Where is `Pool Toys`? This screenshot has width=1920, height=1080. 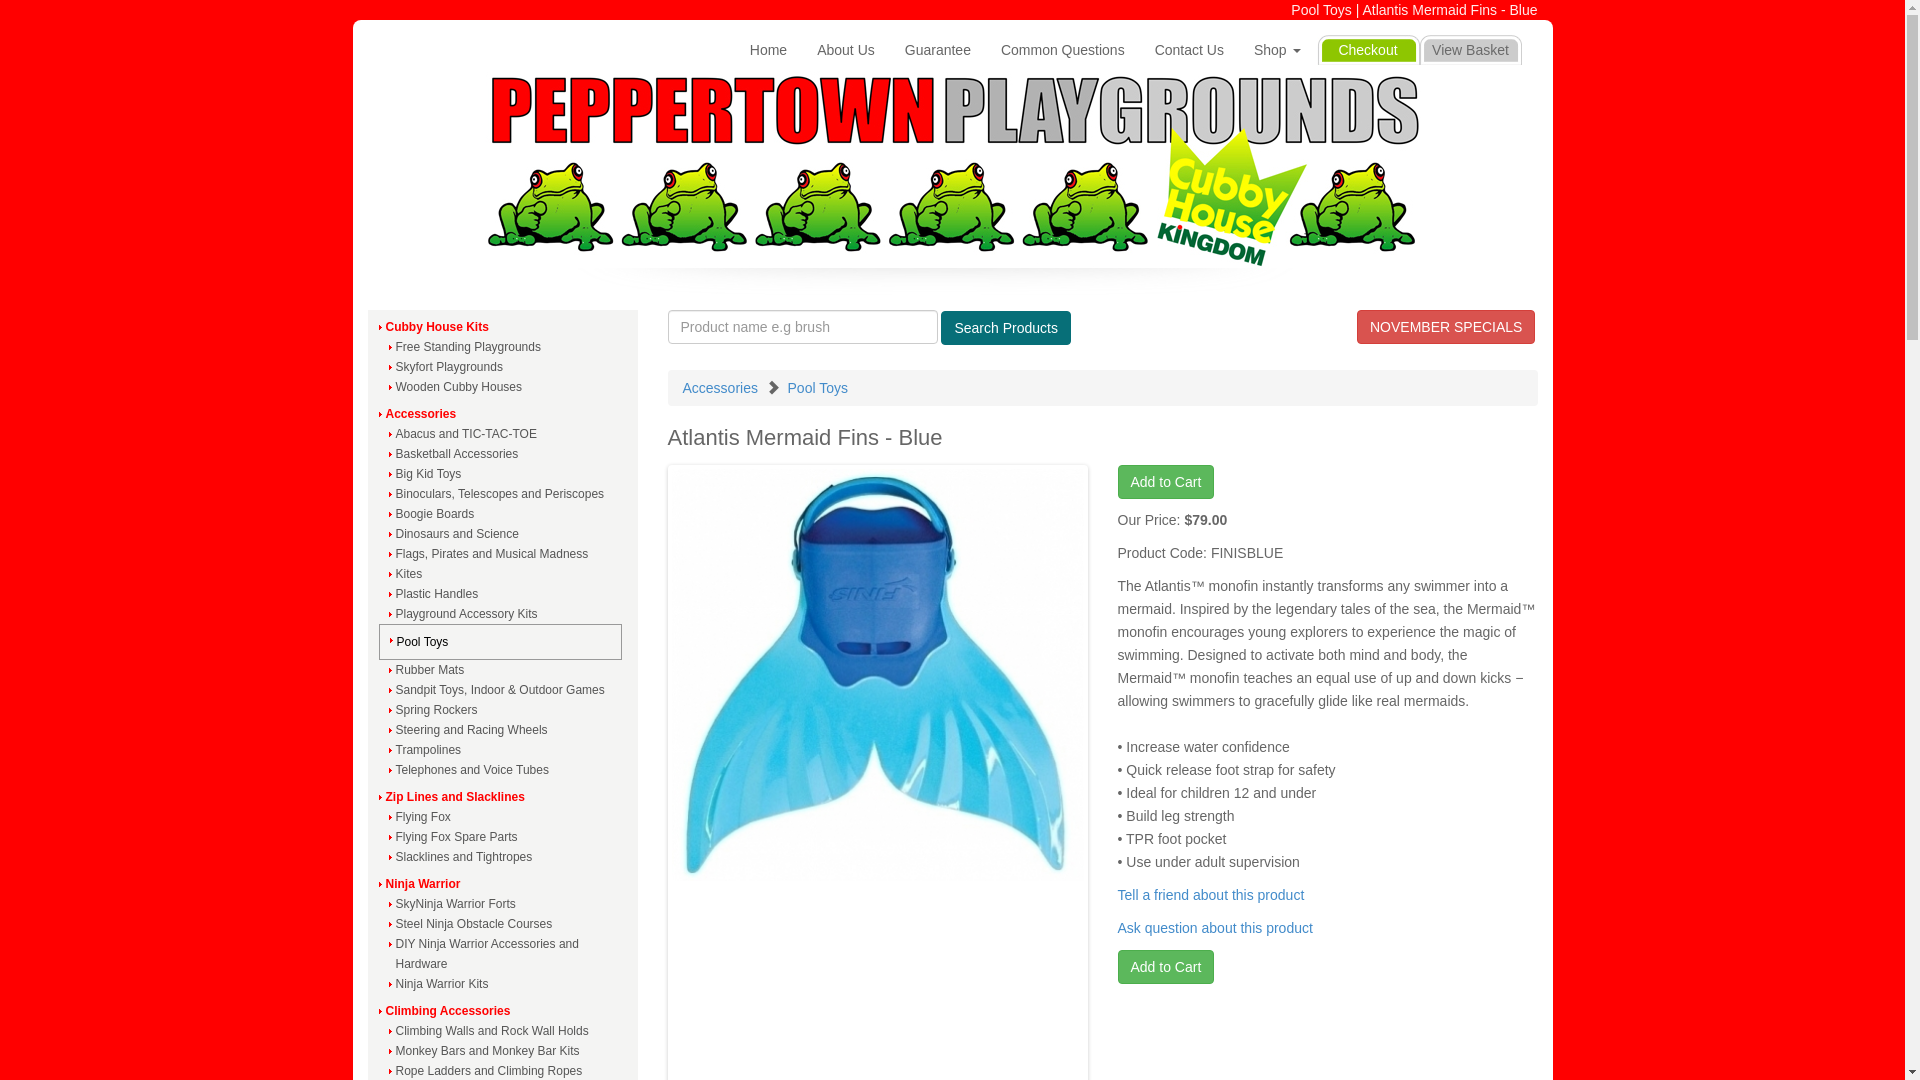 Pool Toys is located at coordinates (500, 642).